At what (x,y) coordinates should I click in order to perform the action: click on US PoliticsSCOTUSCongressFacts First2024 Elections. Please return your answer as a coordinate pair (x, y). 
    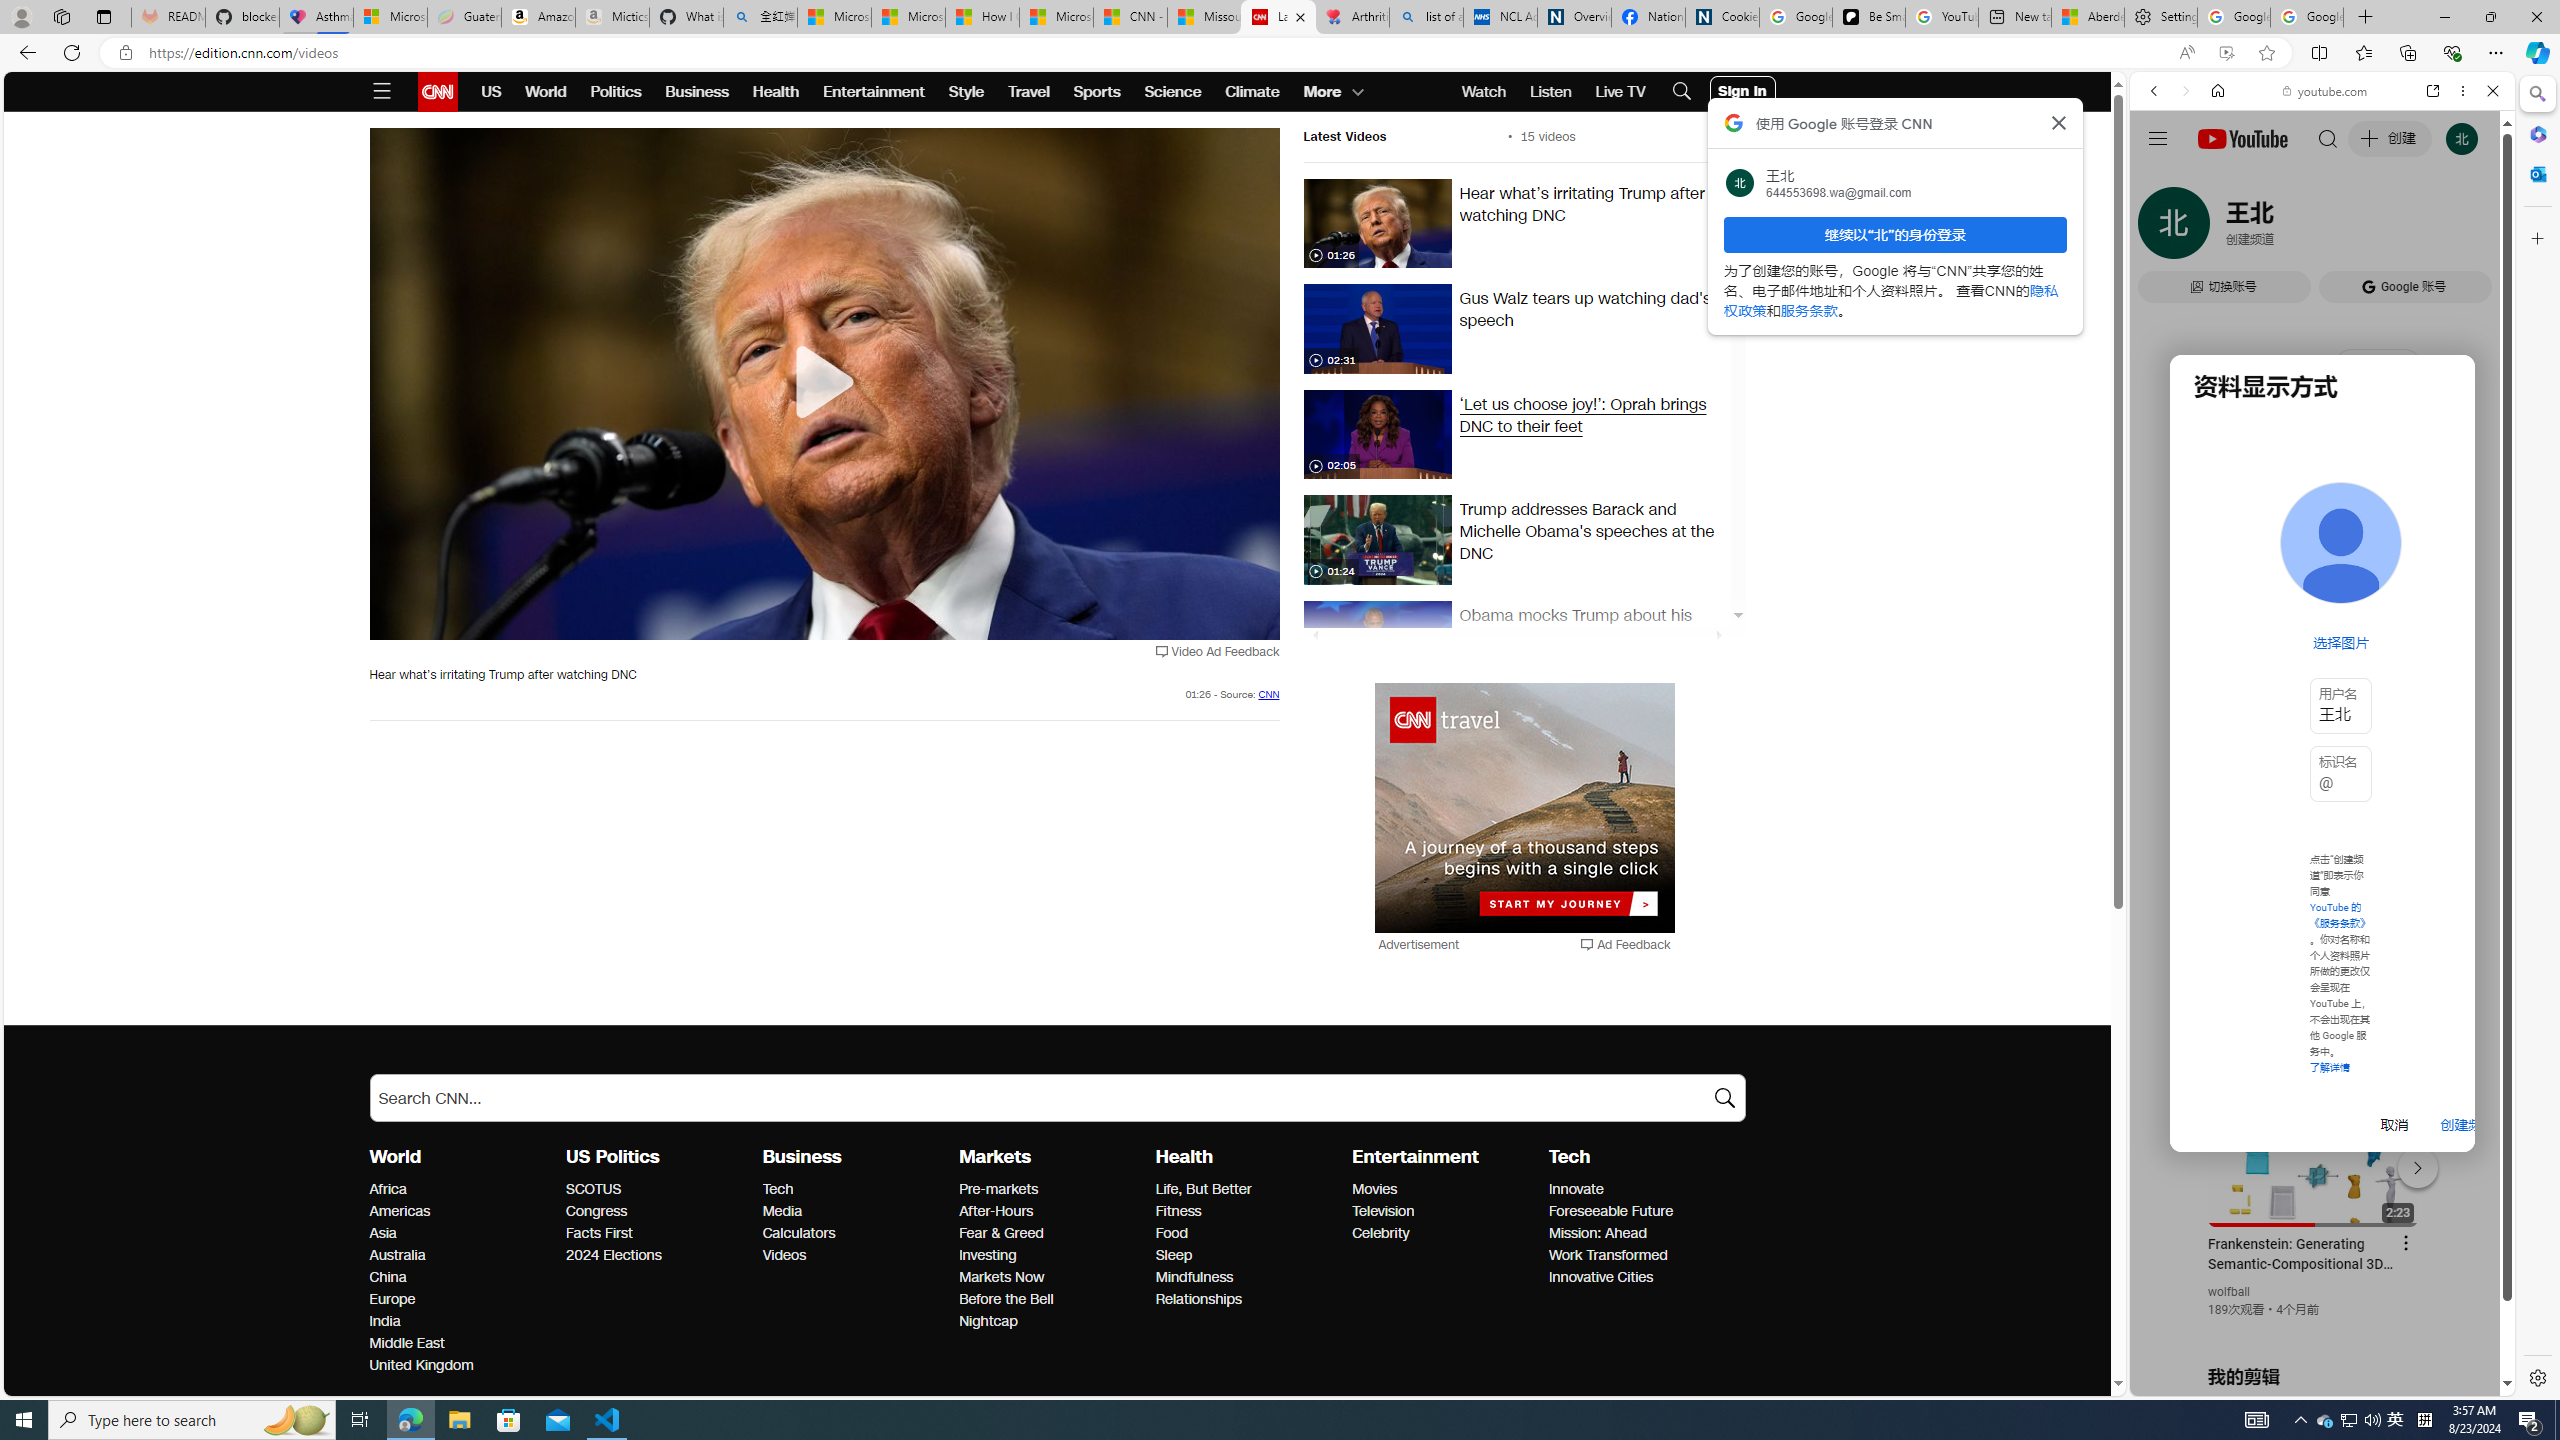
    Looking at the image, I should click on (664, 1205).